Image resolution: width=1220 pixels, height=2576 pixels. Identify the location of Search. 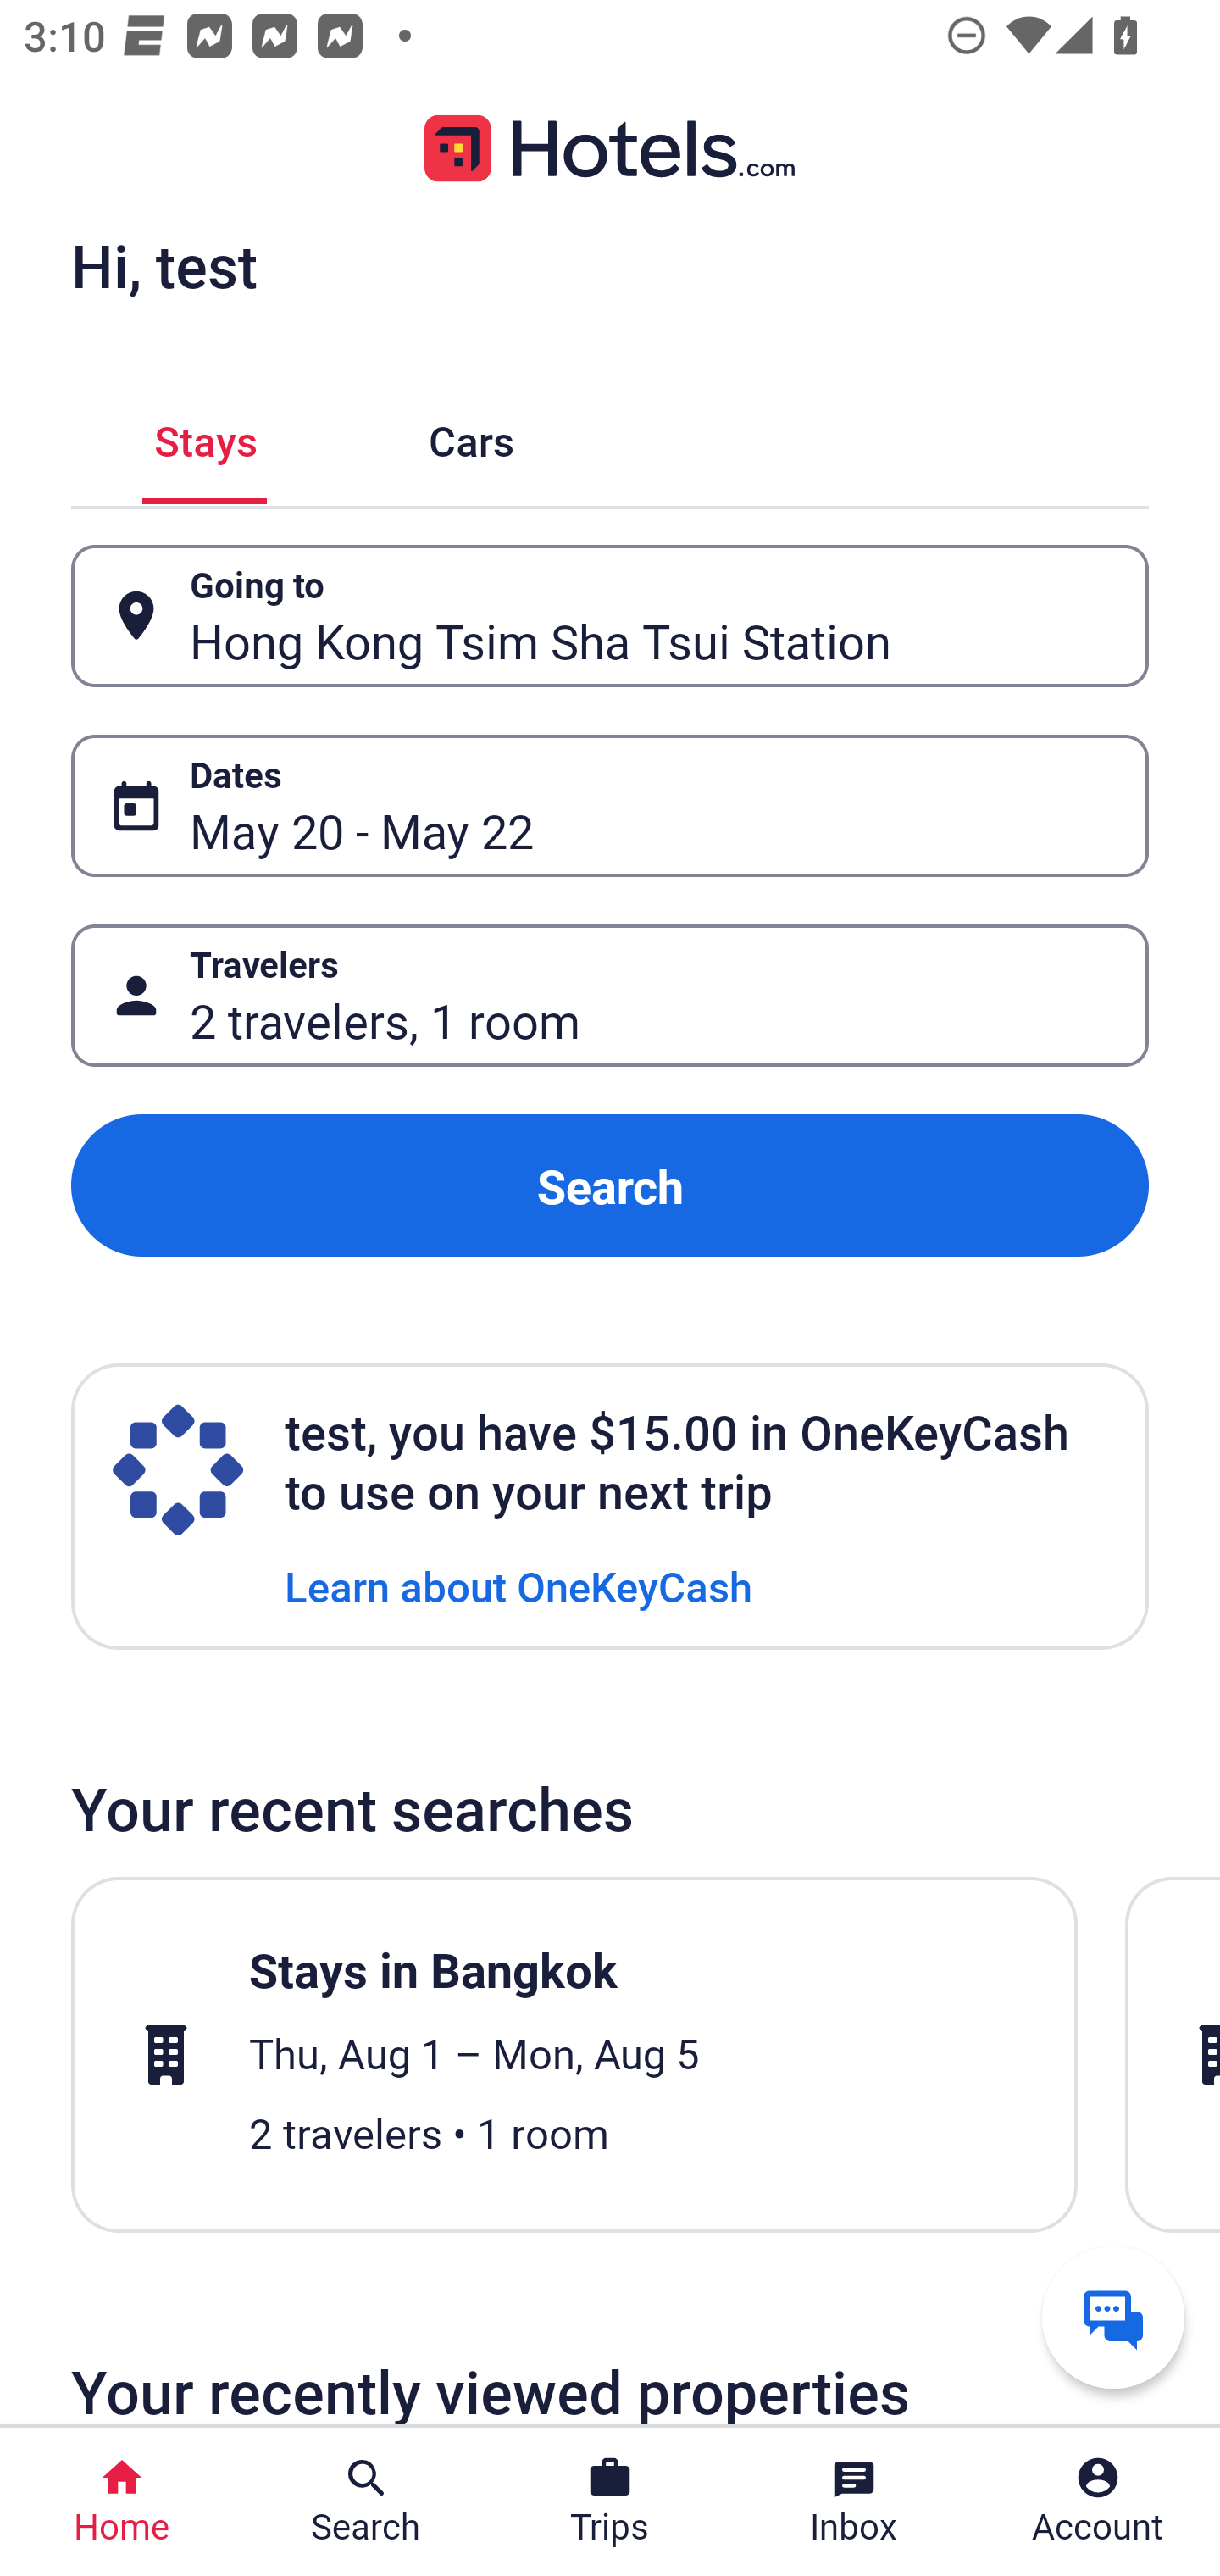
(610, 1186).